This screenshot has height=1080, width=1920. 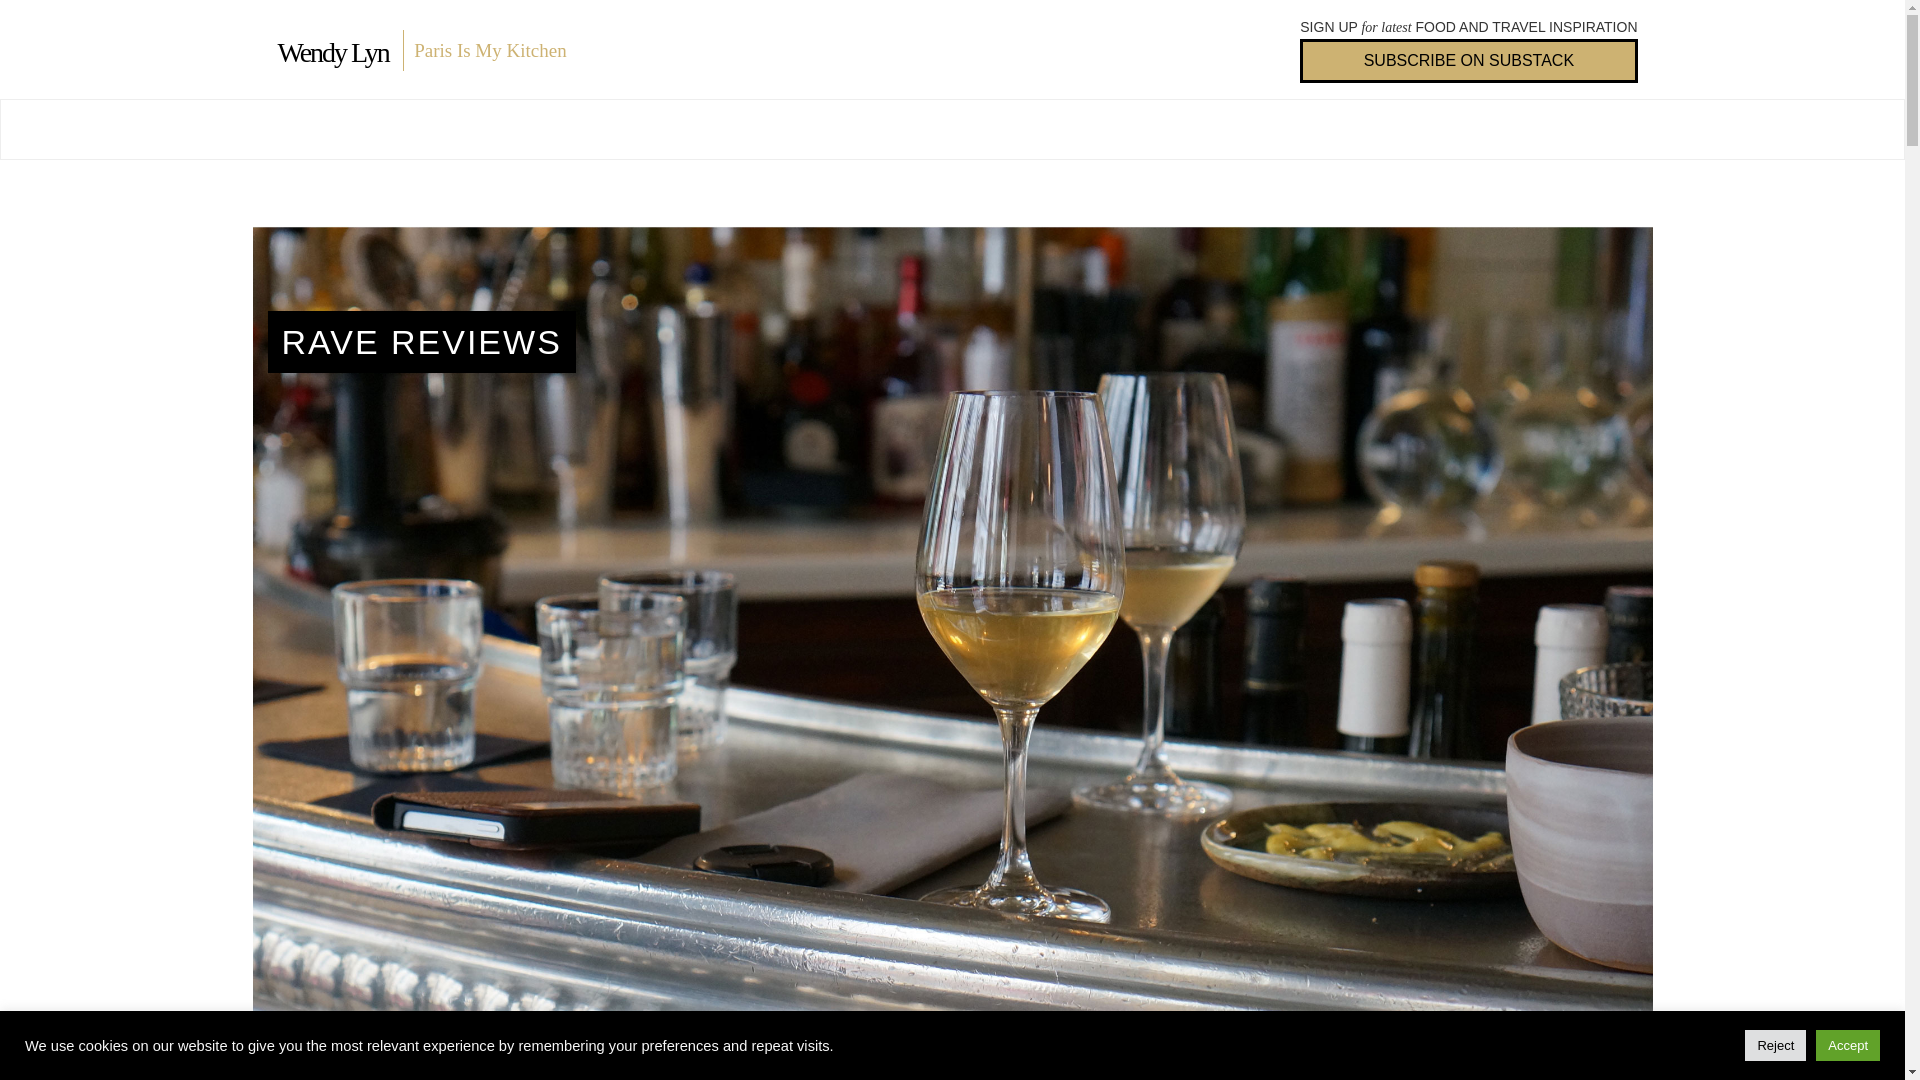 I want to click on ABOUT, so click(x=315, y=129).